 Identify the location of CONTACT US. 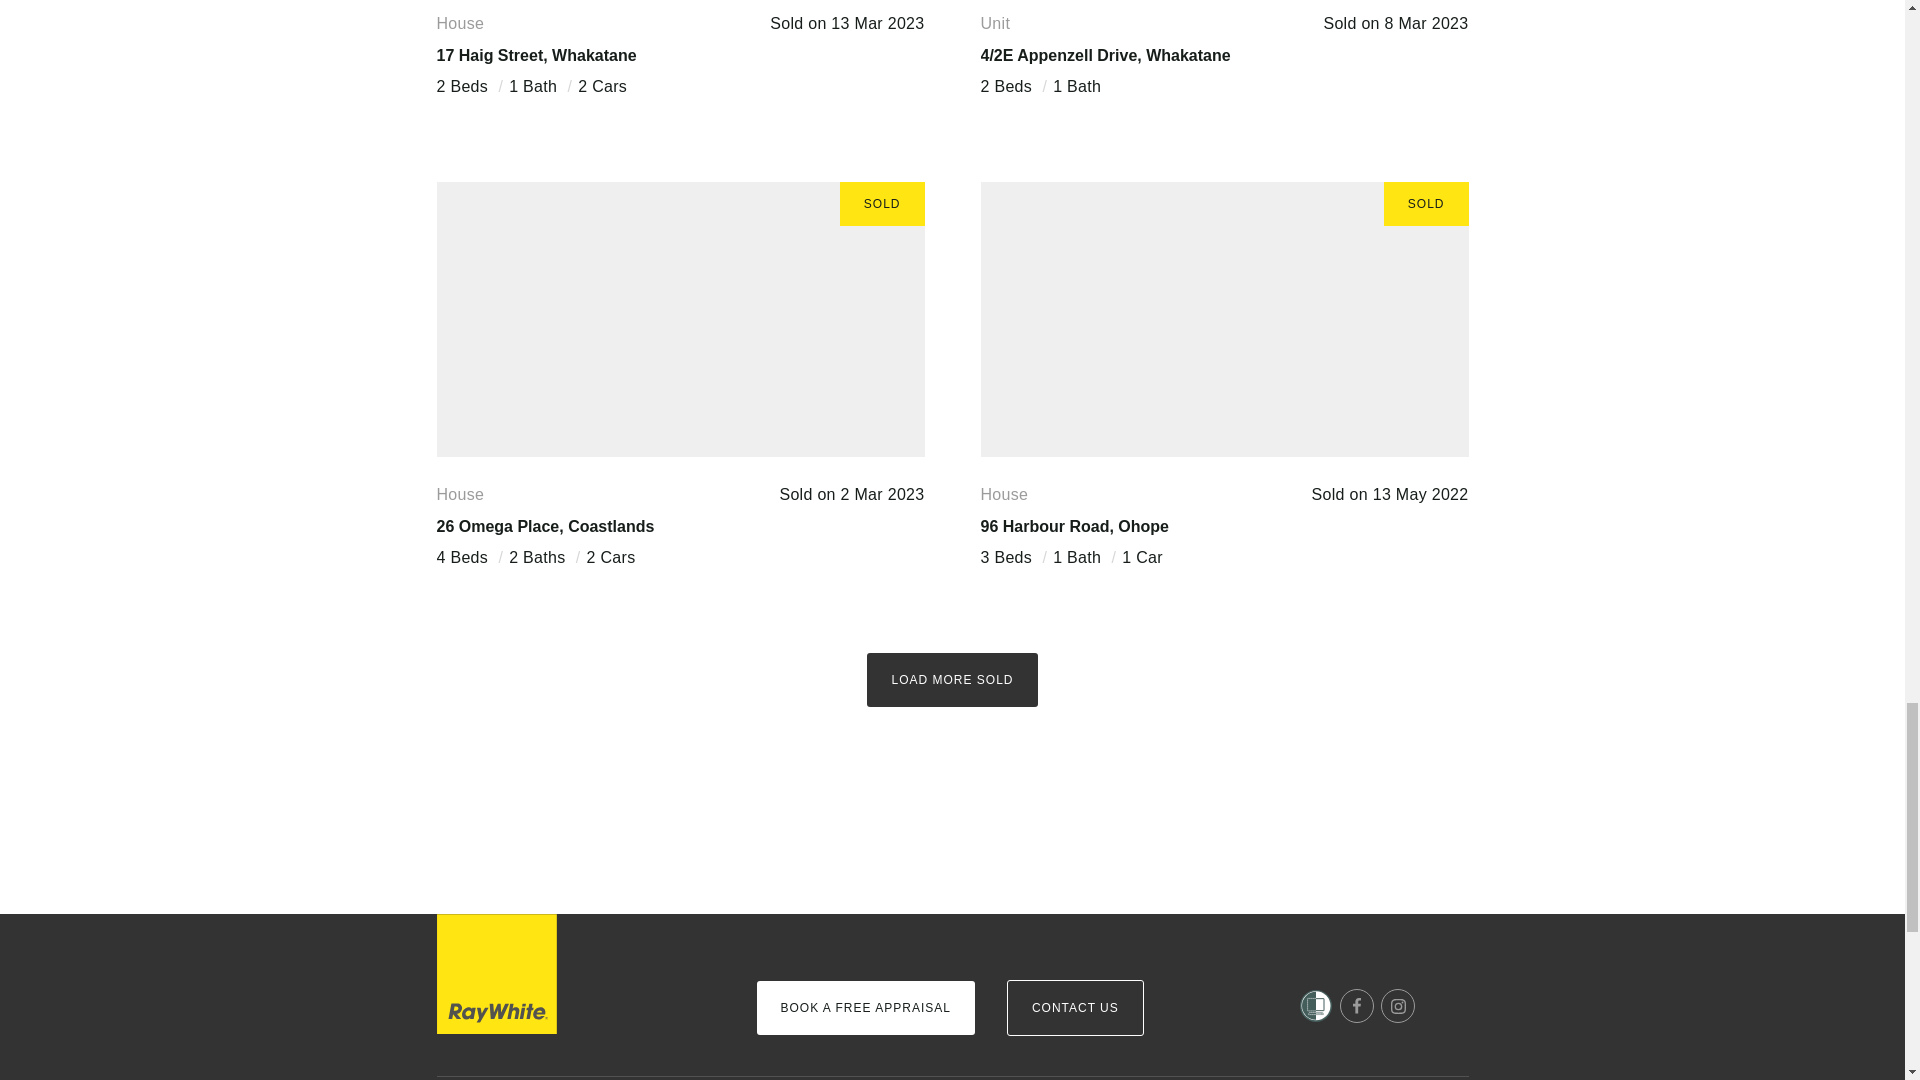
(1075, 1007).